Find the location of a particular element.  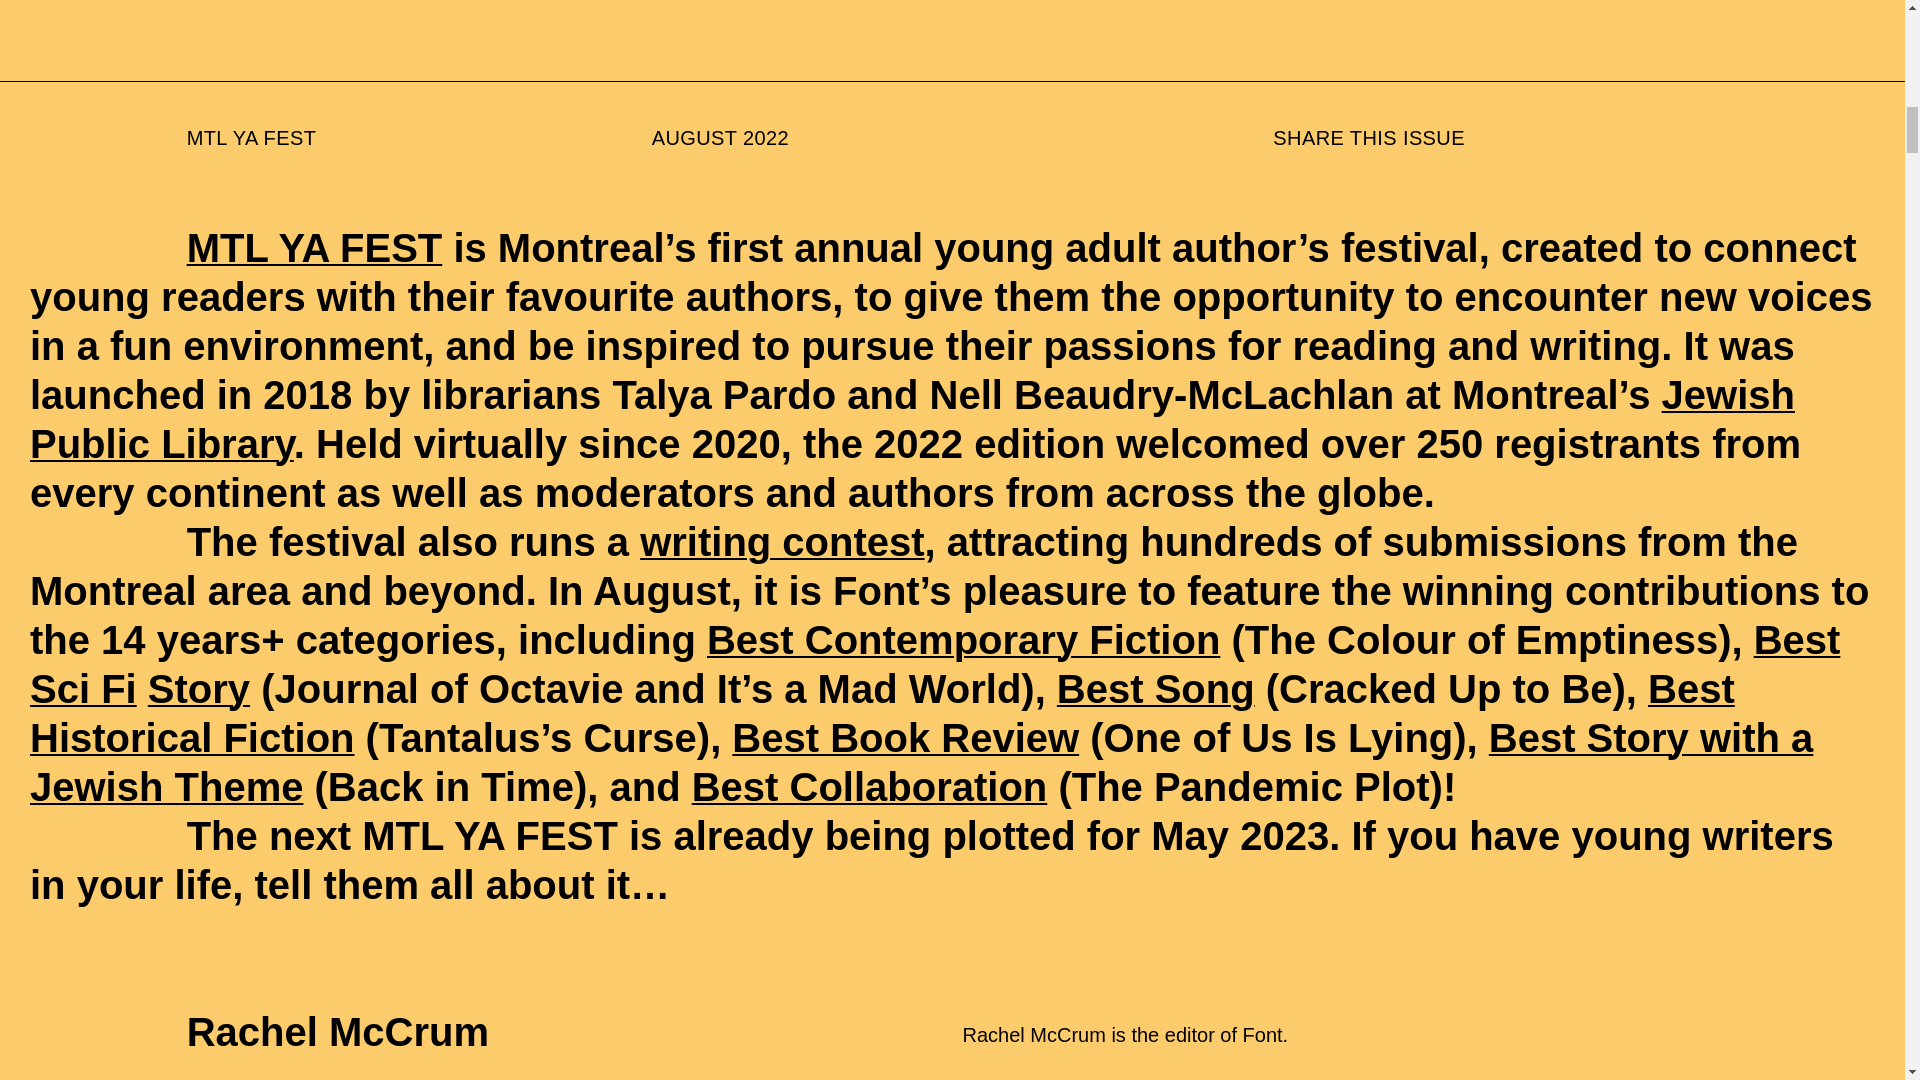

writing contest is located at coordinates (781, 541).